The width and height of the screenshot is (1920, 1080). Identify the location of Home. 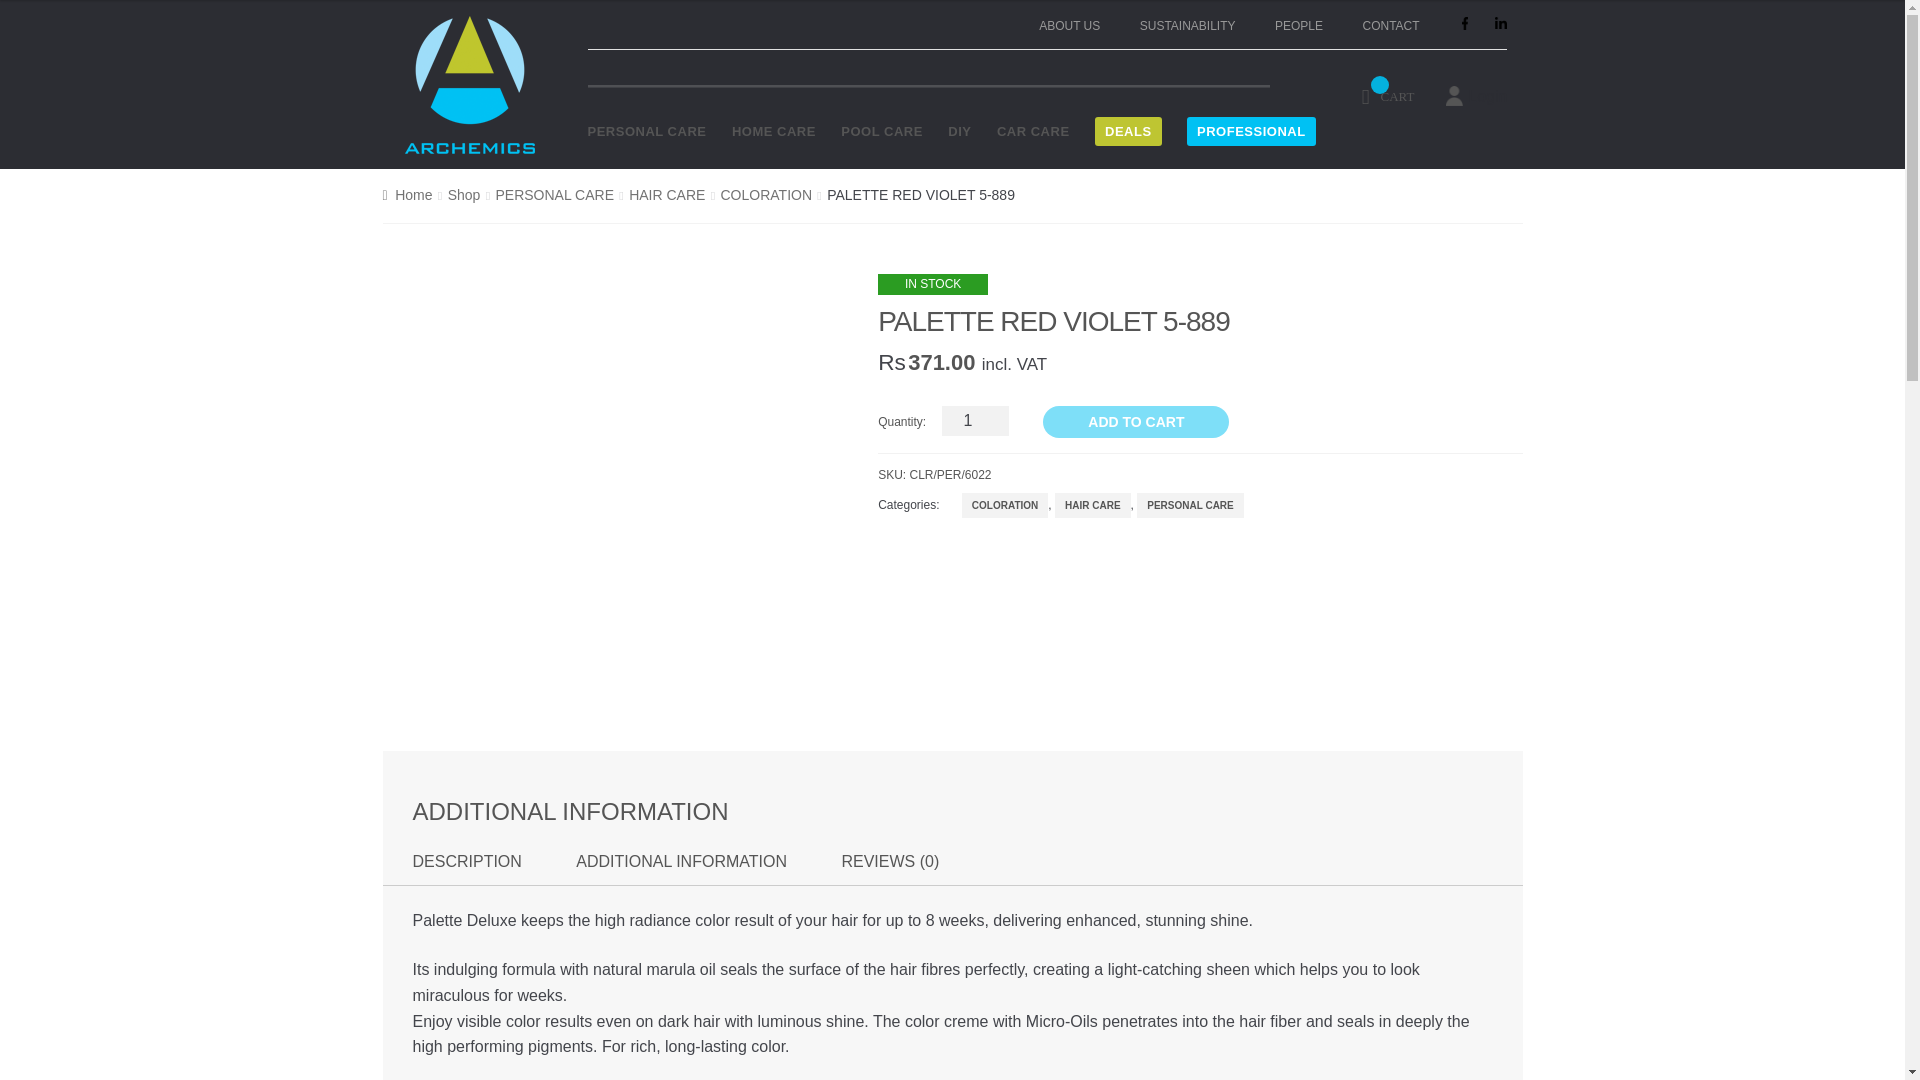
(407, 194).